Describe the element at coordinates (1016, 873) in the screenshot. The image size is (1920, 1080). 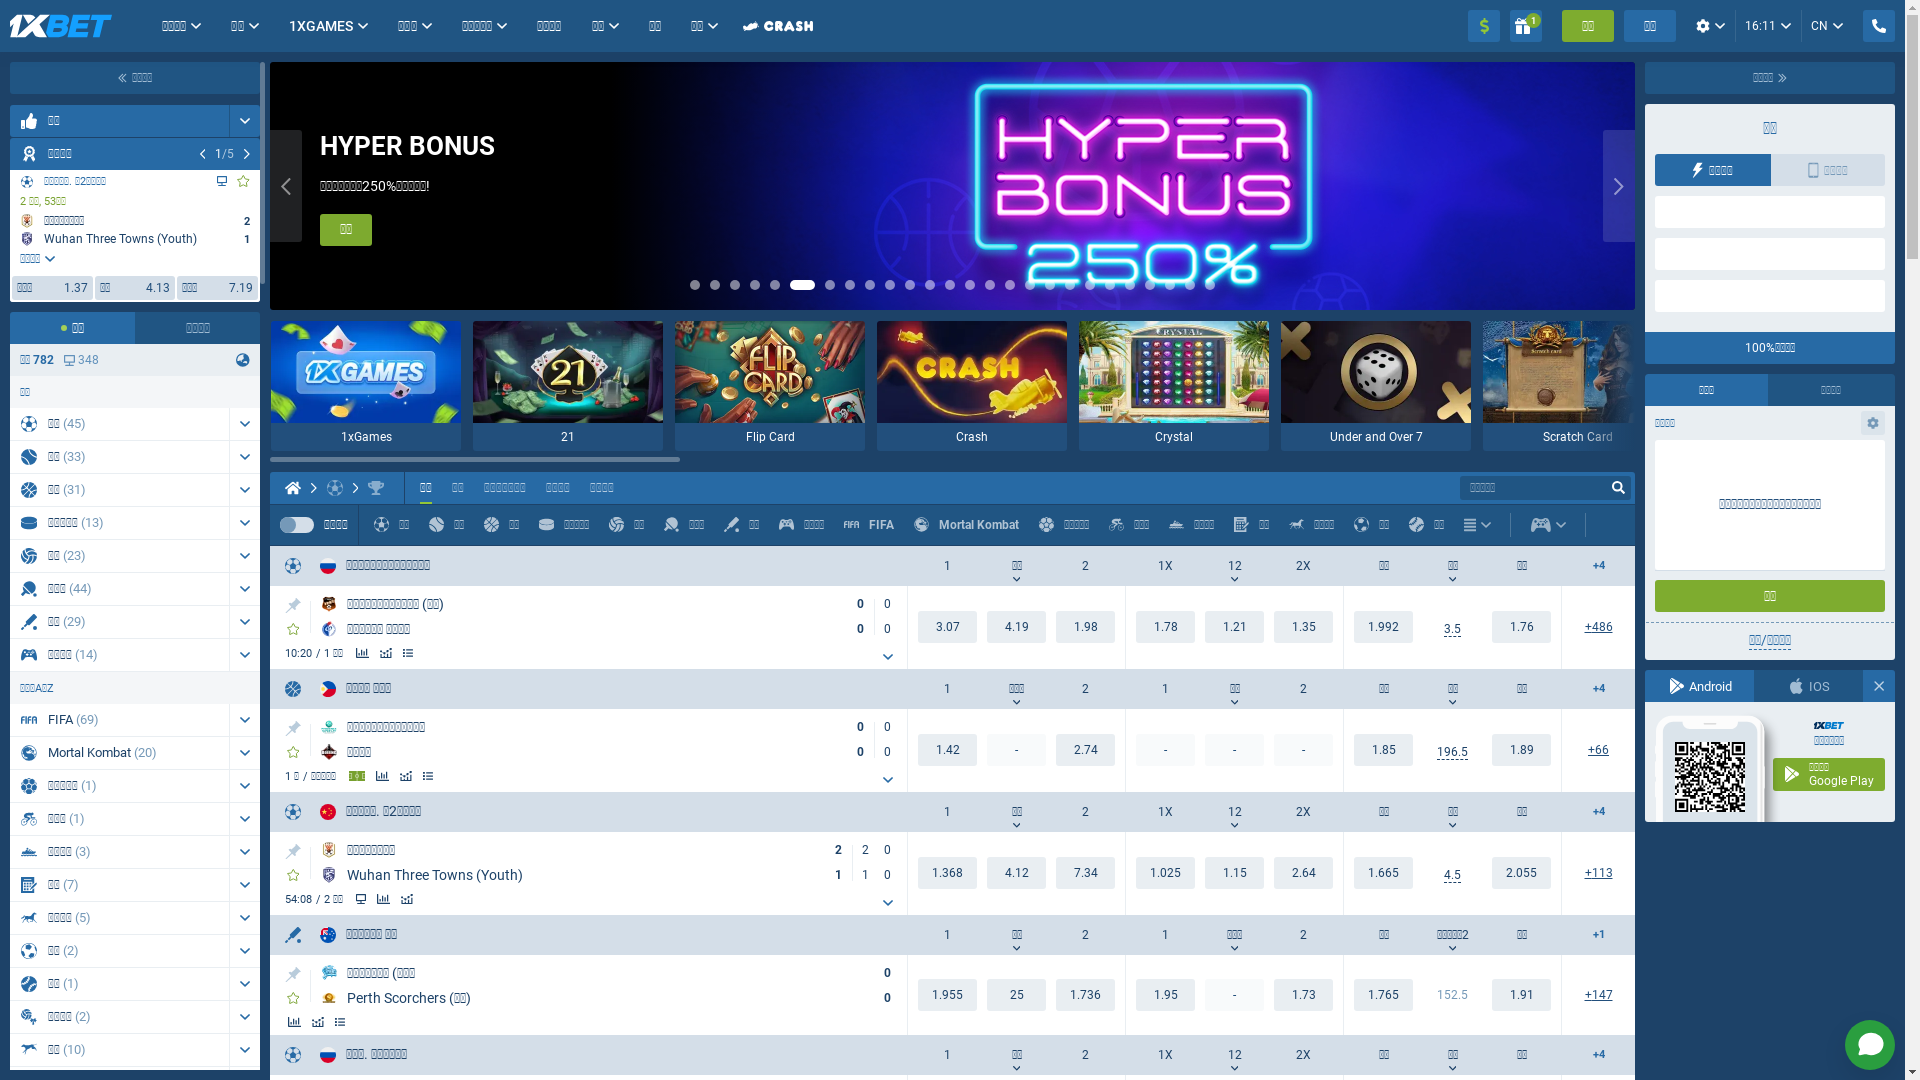
I see `4.13` at that location.